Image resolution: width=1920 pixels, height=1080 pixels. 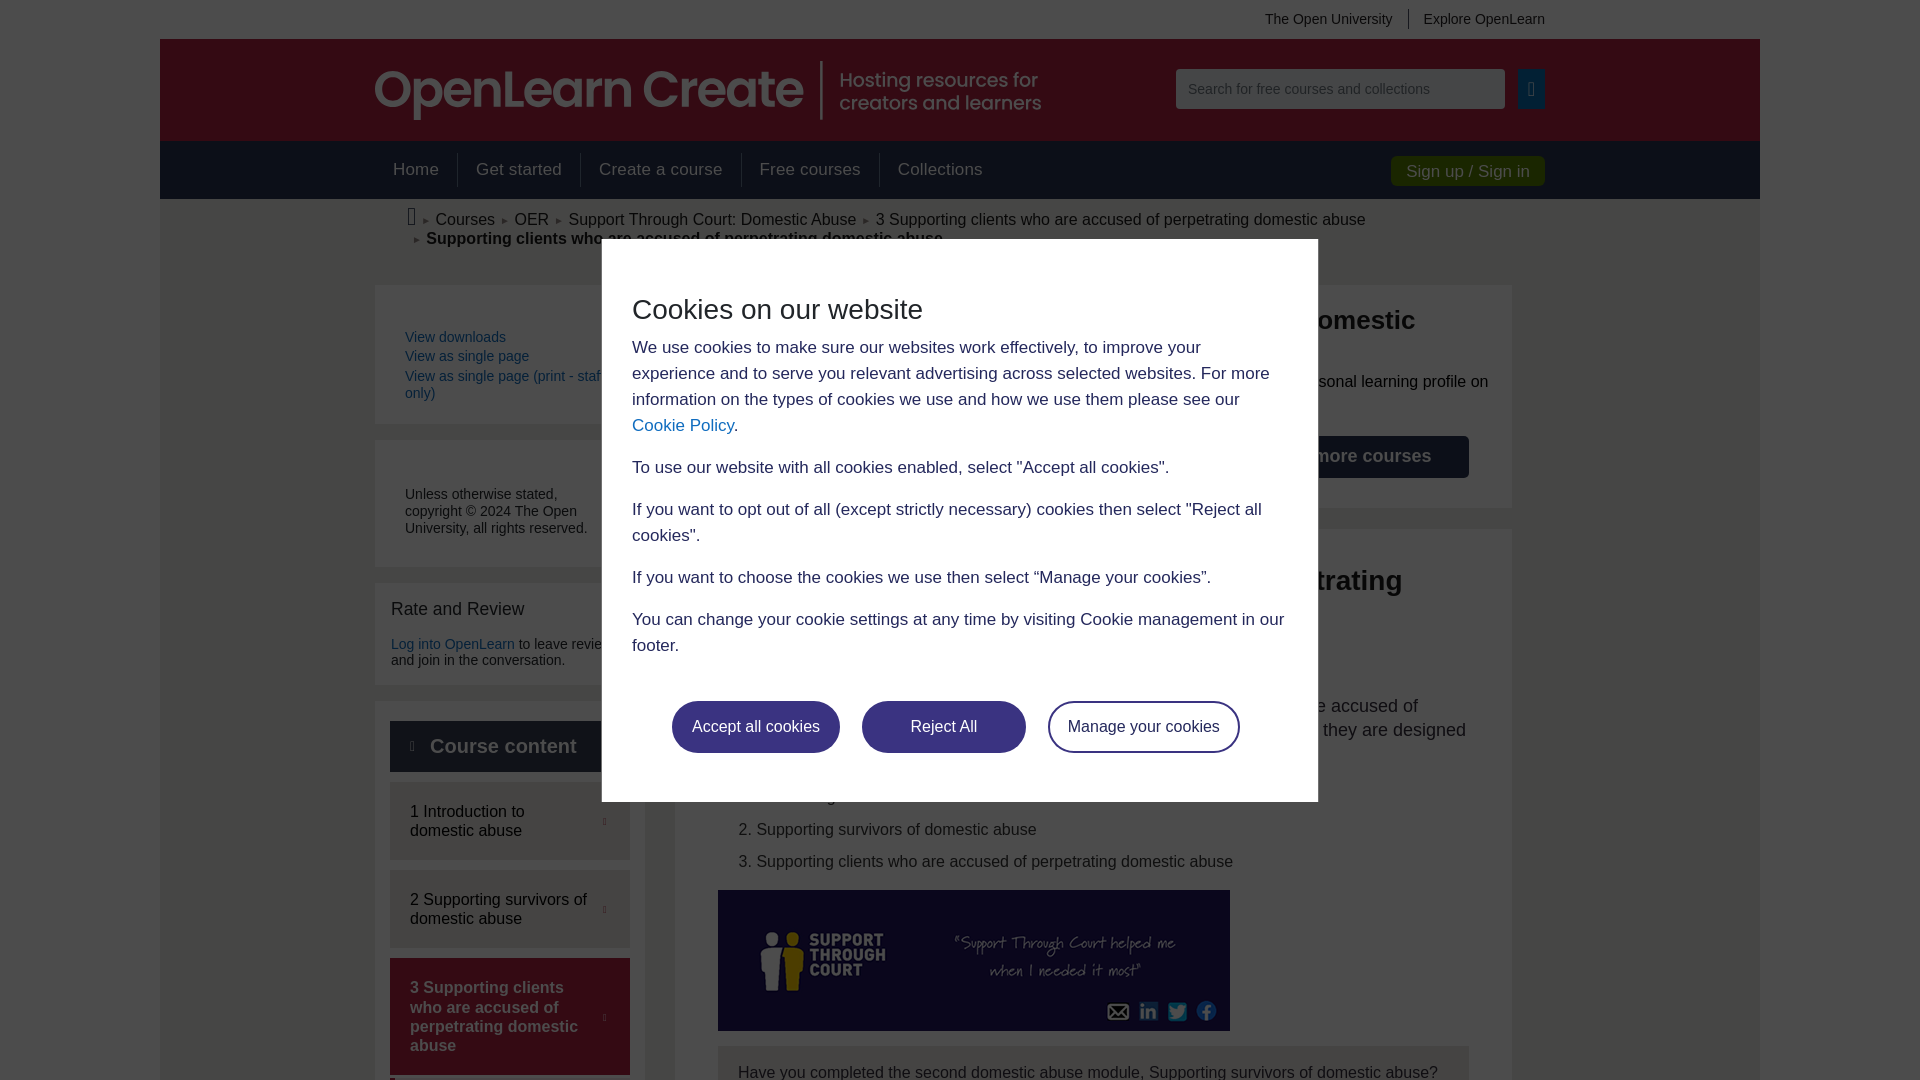 What do you see at coordinates (707, 90) in the screenshot?
I see `OpenLearn Create` at bounding box center [707, 90].